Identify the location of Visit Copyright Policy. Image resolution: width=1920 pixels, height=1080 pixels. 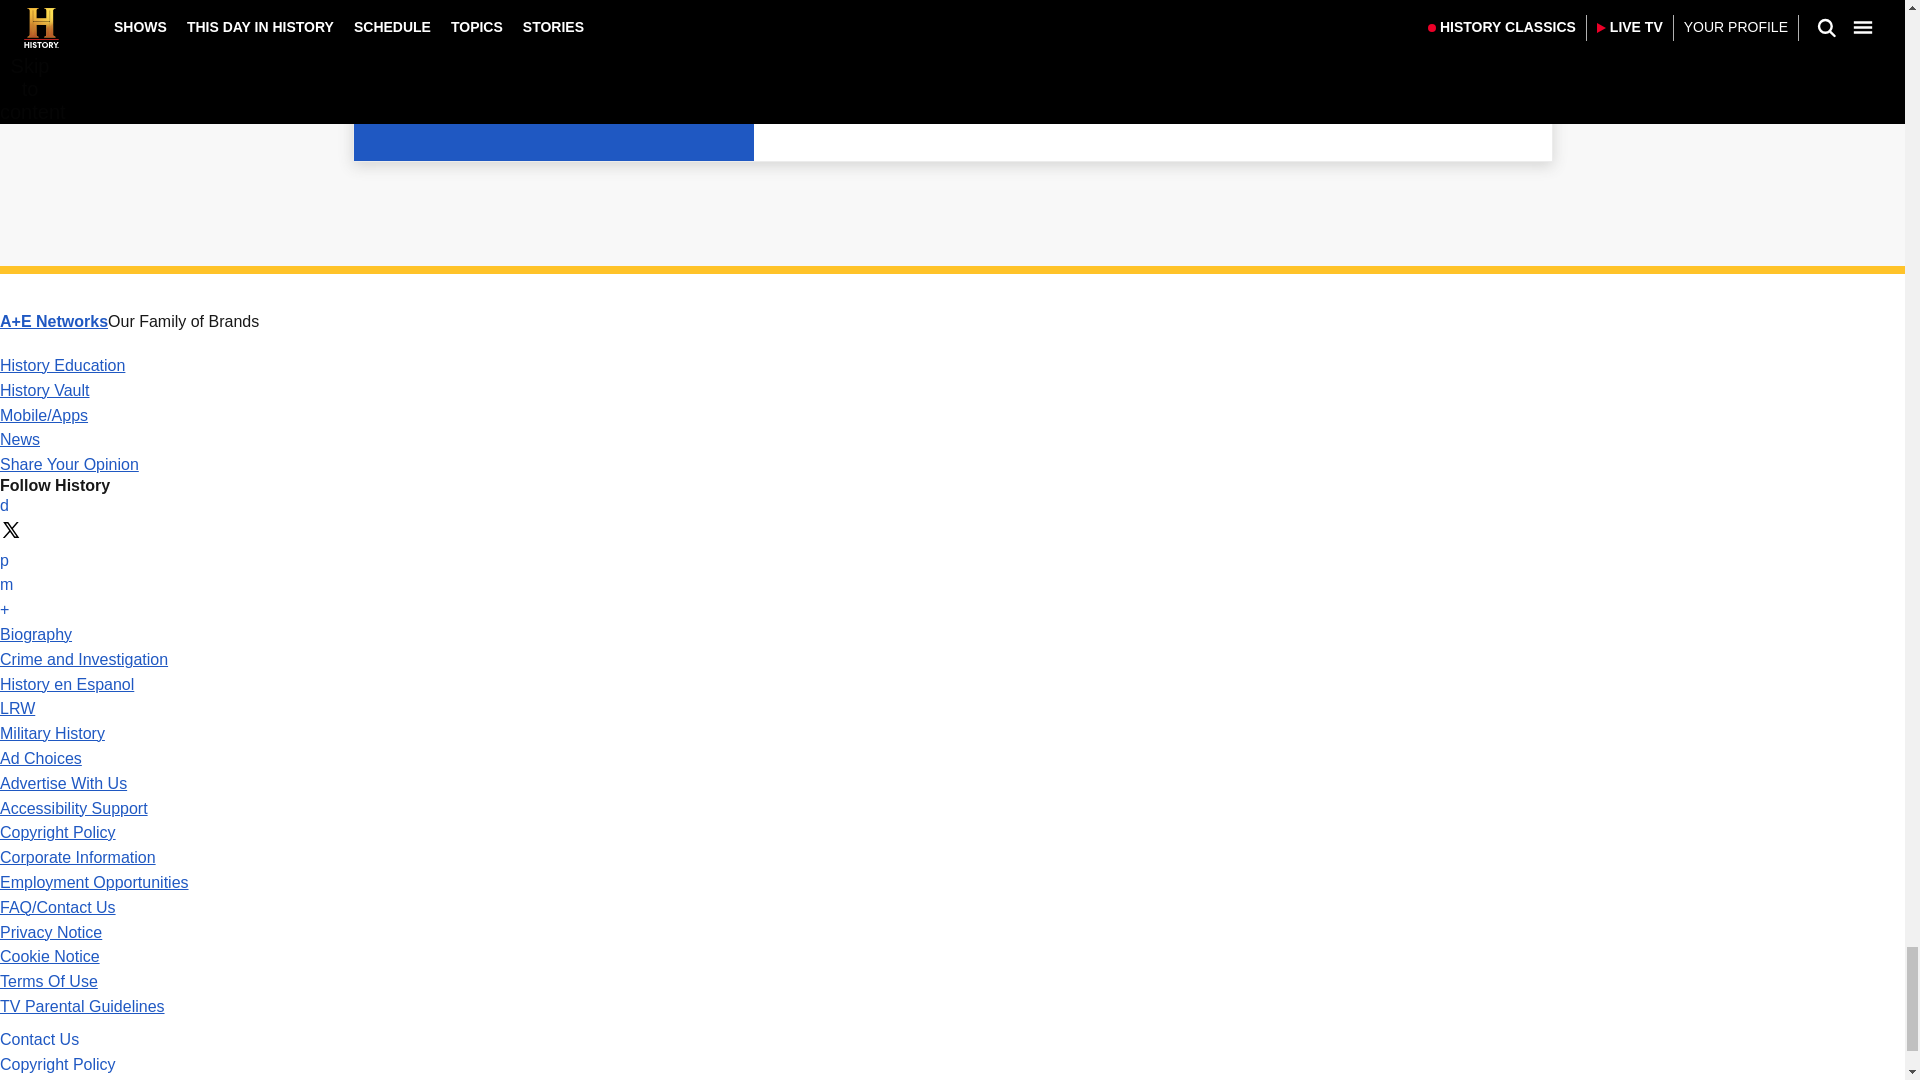
(58, 832).